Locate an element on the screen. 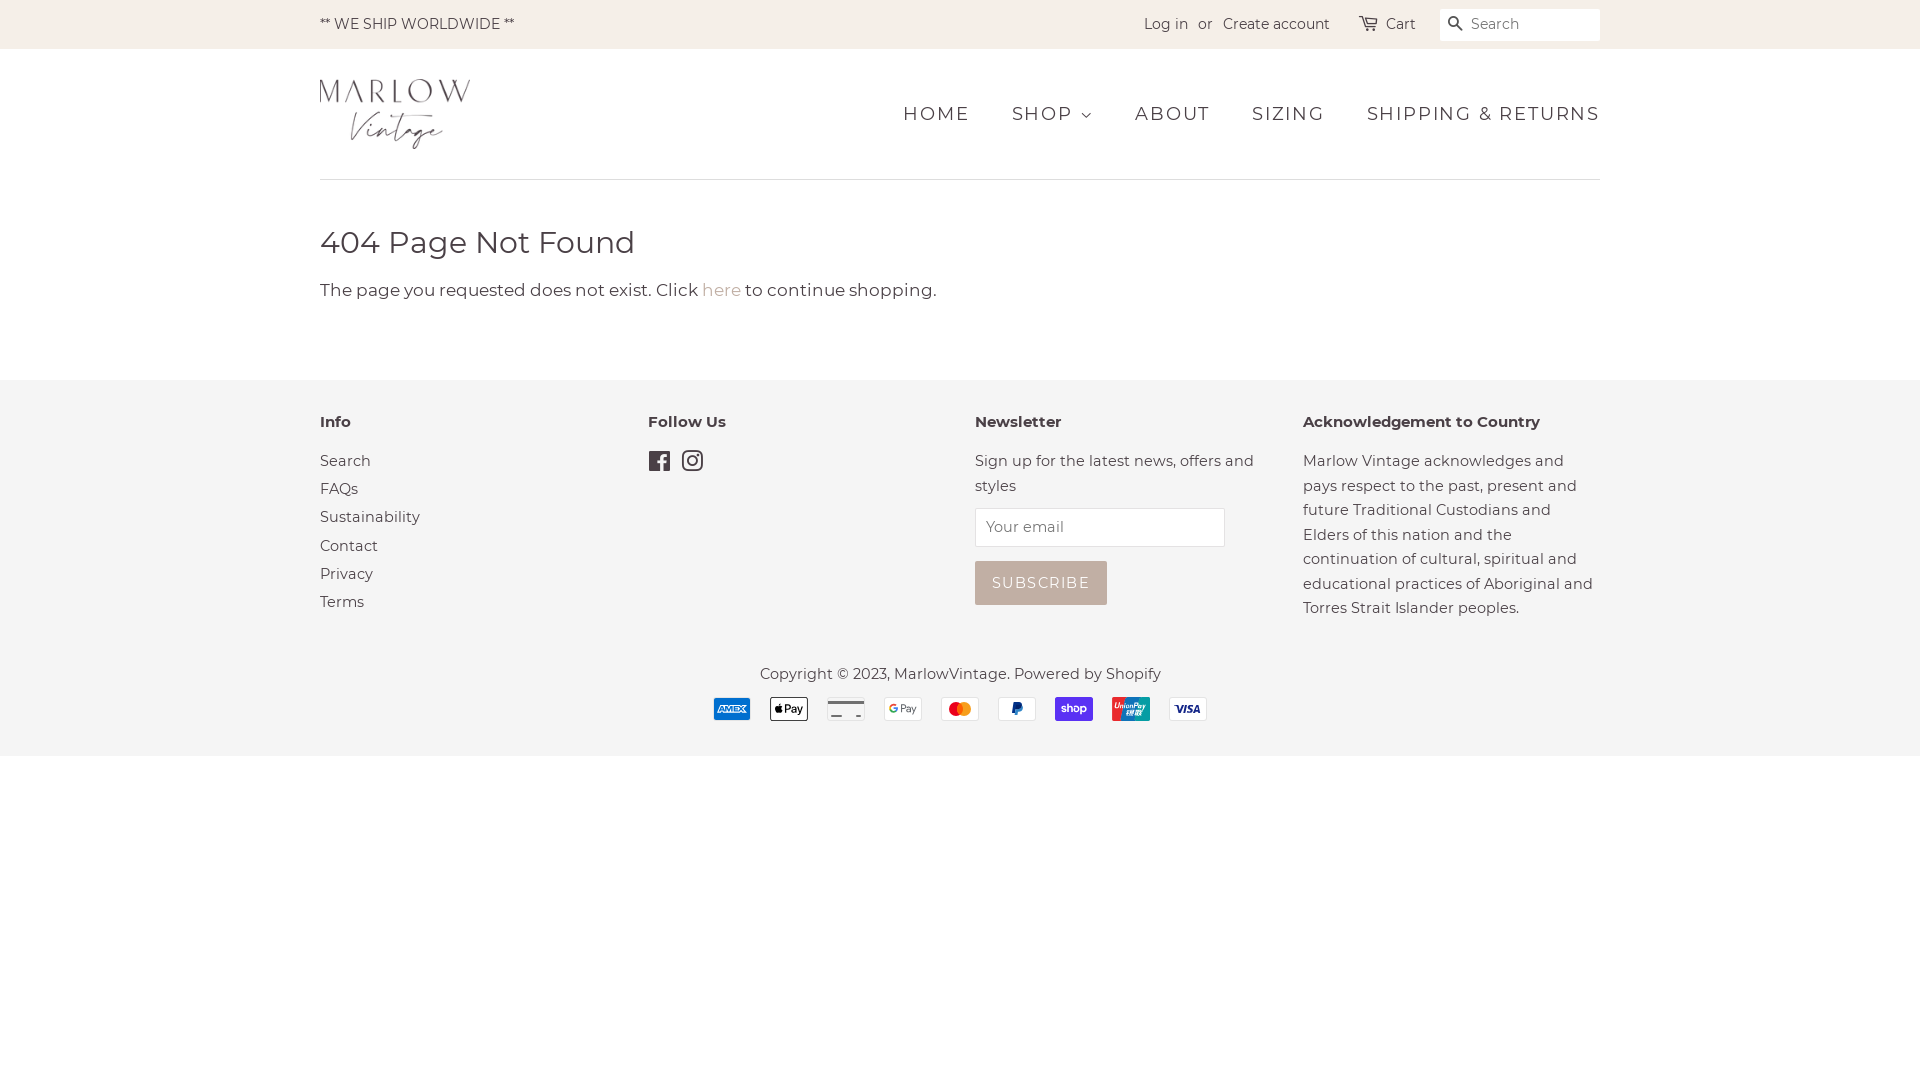 The image size is (1920, 1080). Contact is located at coordinates (349, 546).